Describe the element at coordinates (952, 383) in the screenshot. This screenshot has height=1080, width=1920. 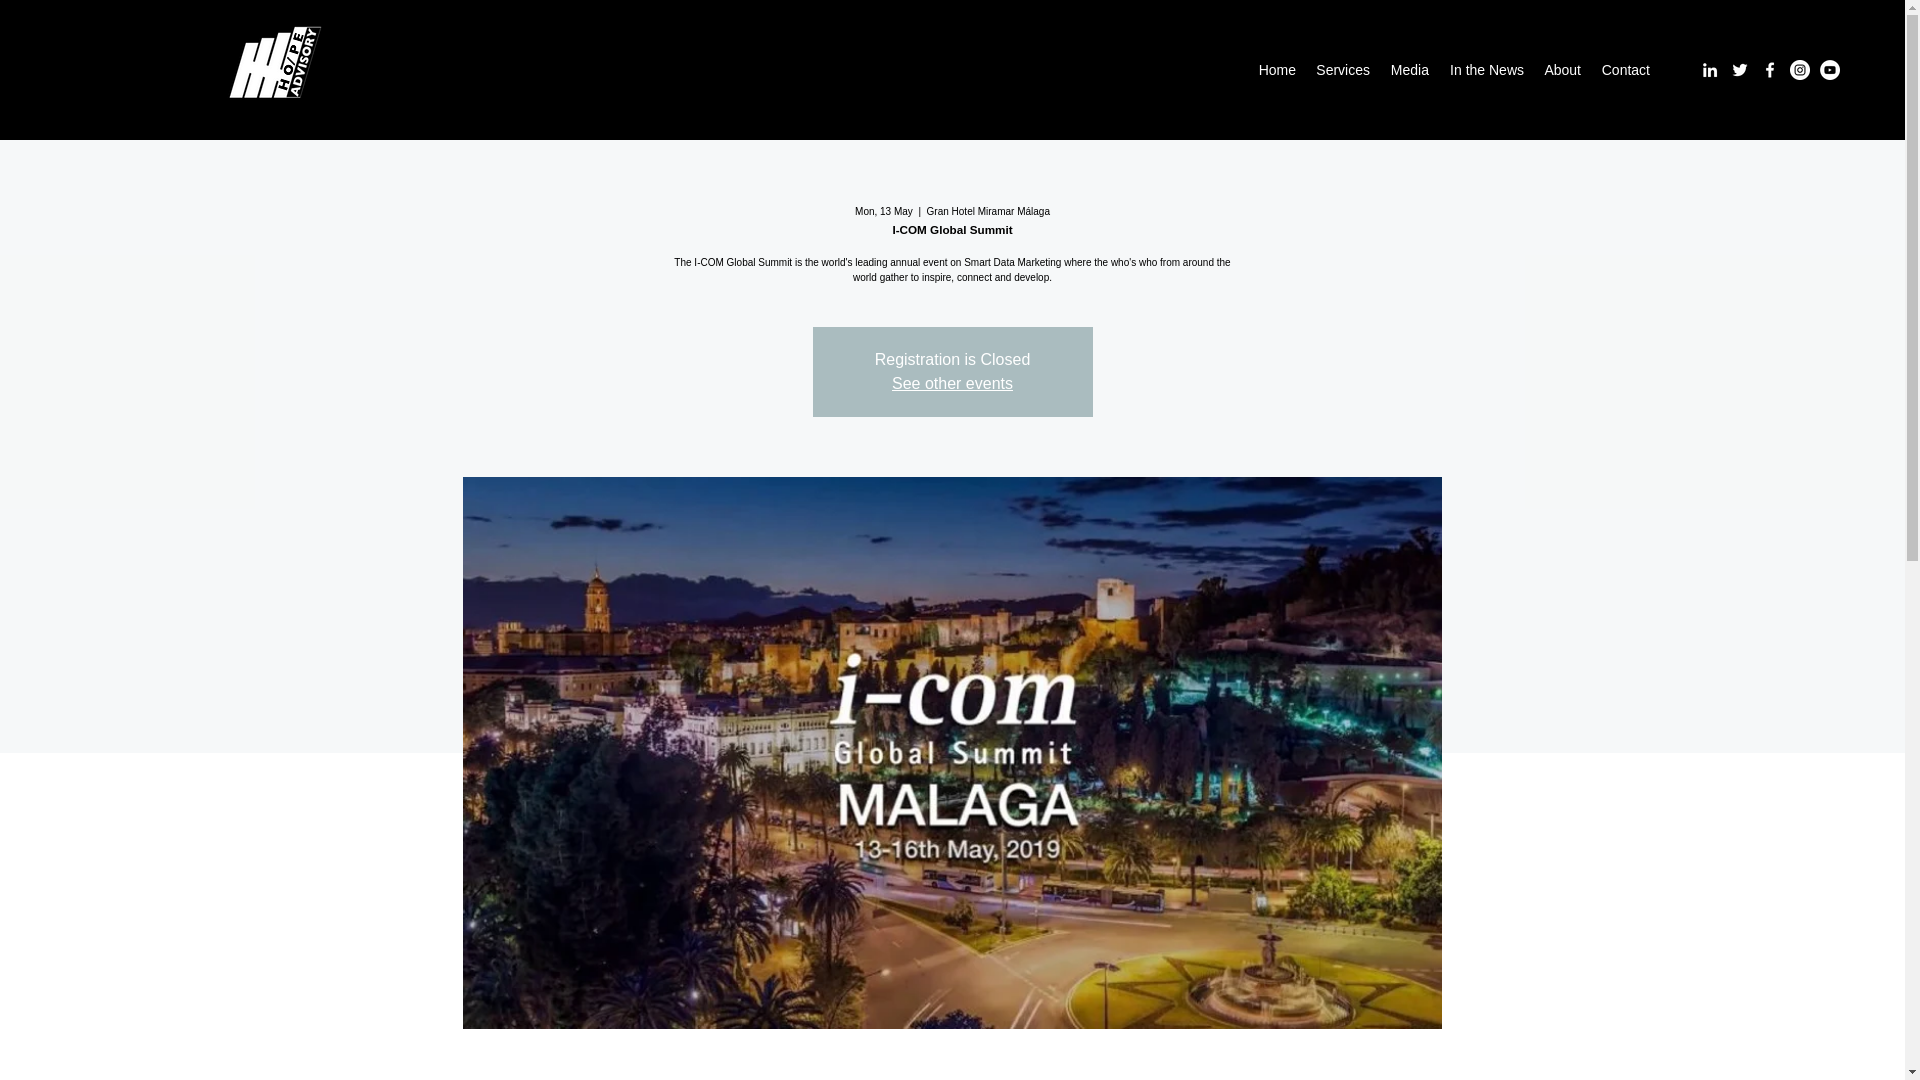
I see `See other events` at that location.